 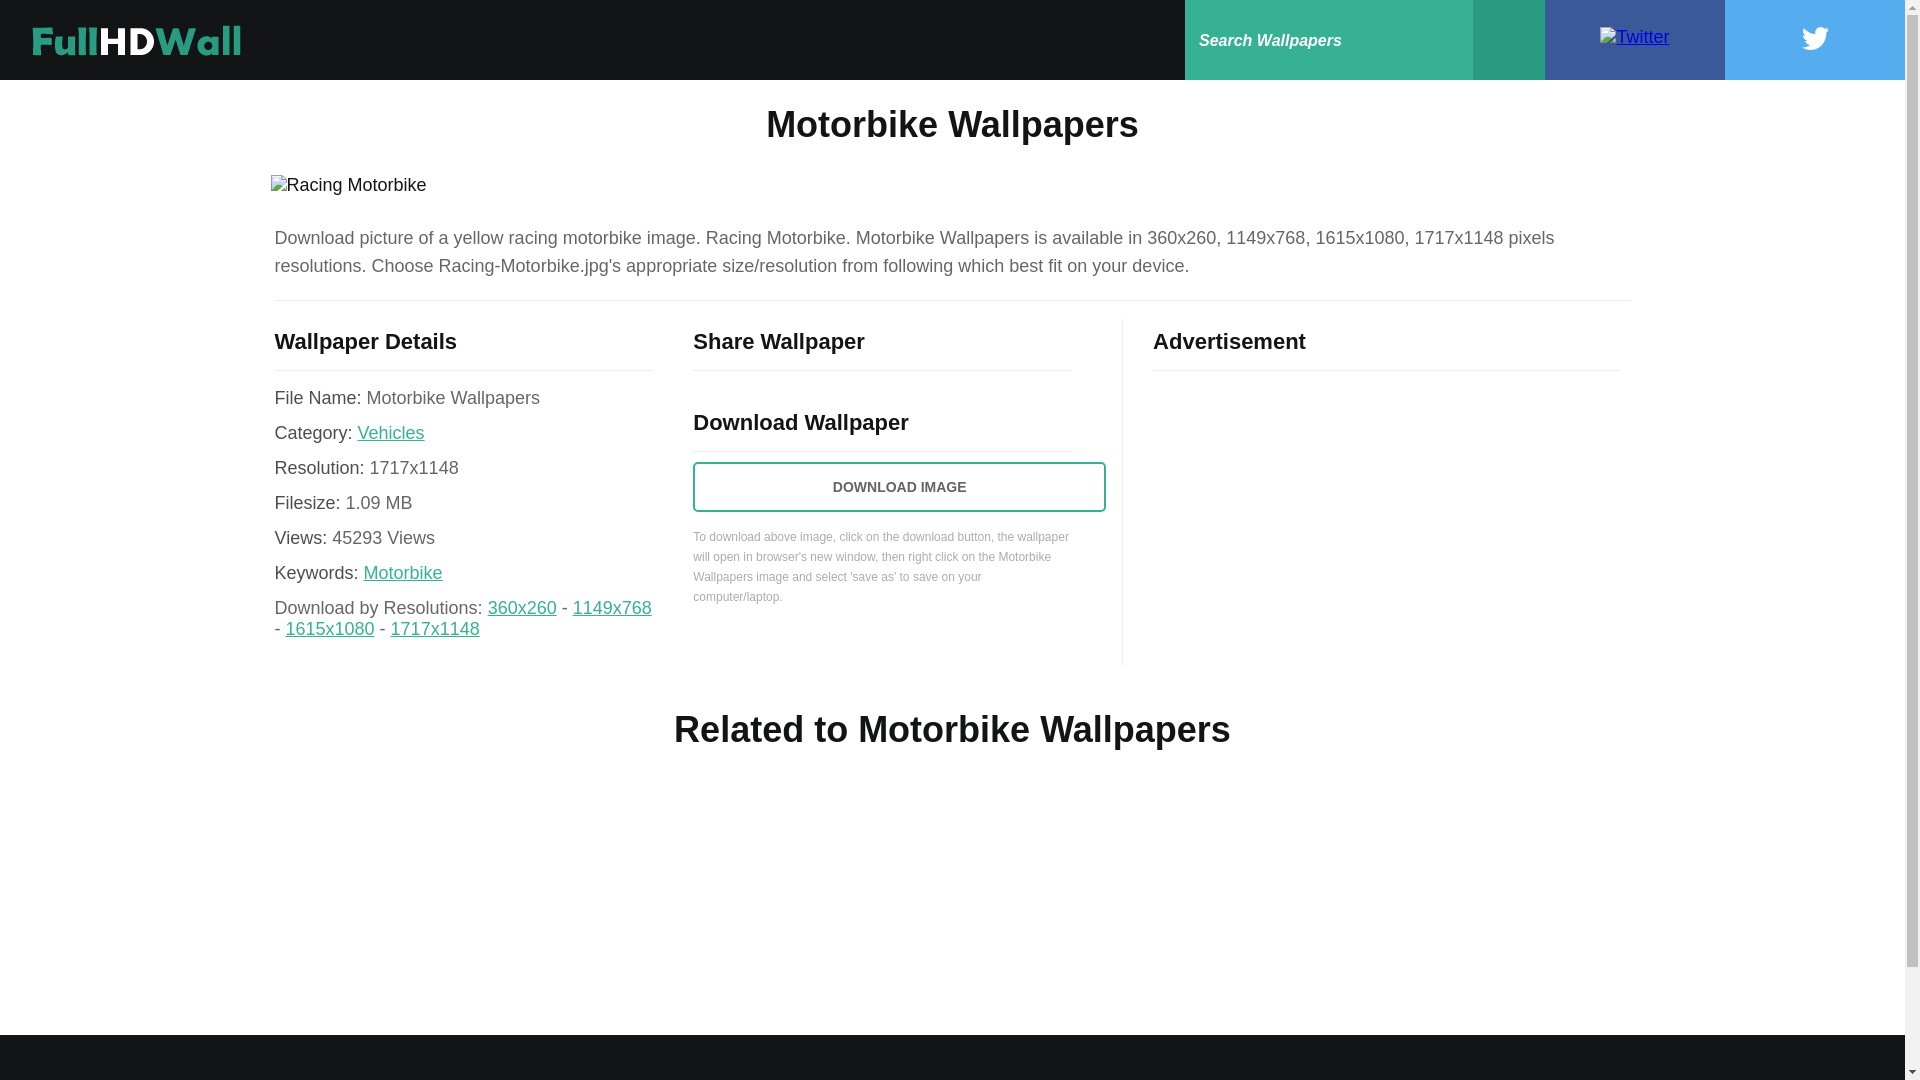 I want to click on View all posts in Vehicles, so click(x=390, y=432).